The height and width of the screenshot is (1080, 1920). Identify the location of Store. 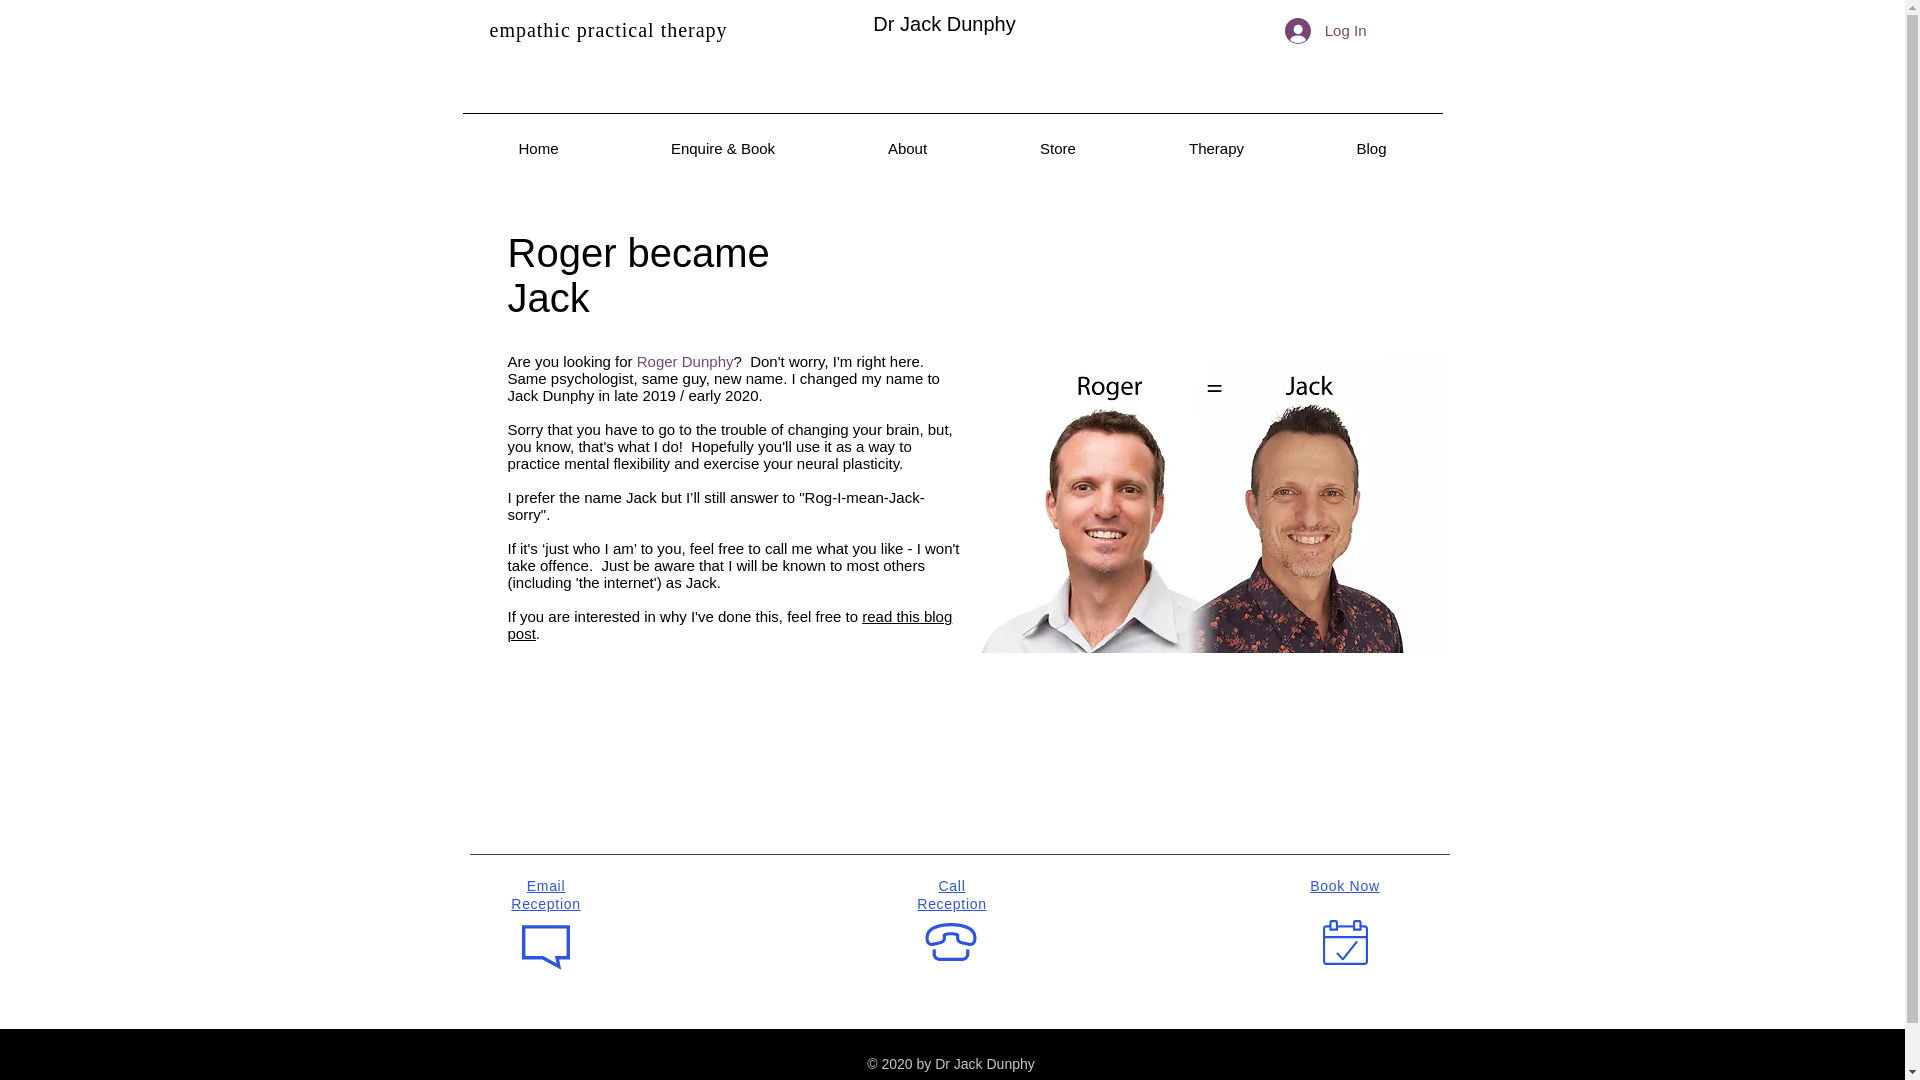
(1058, 148).